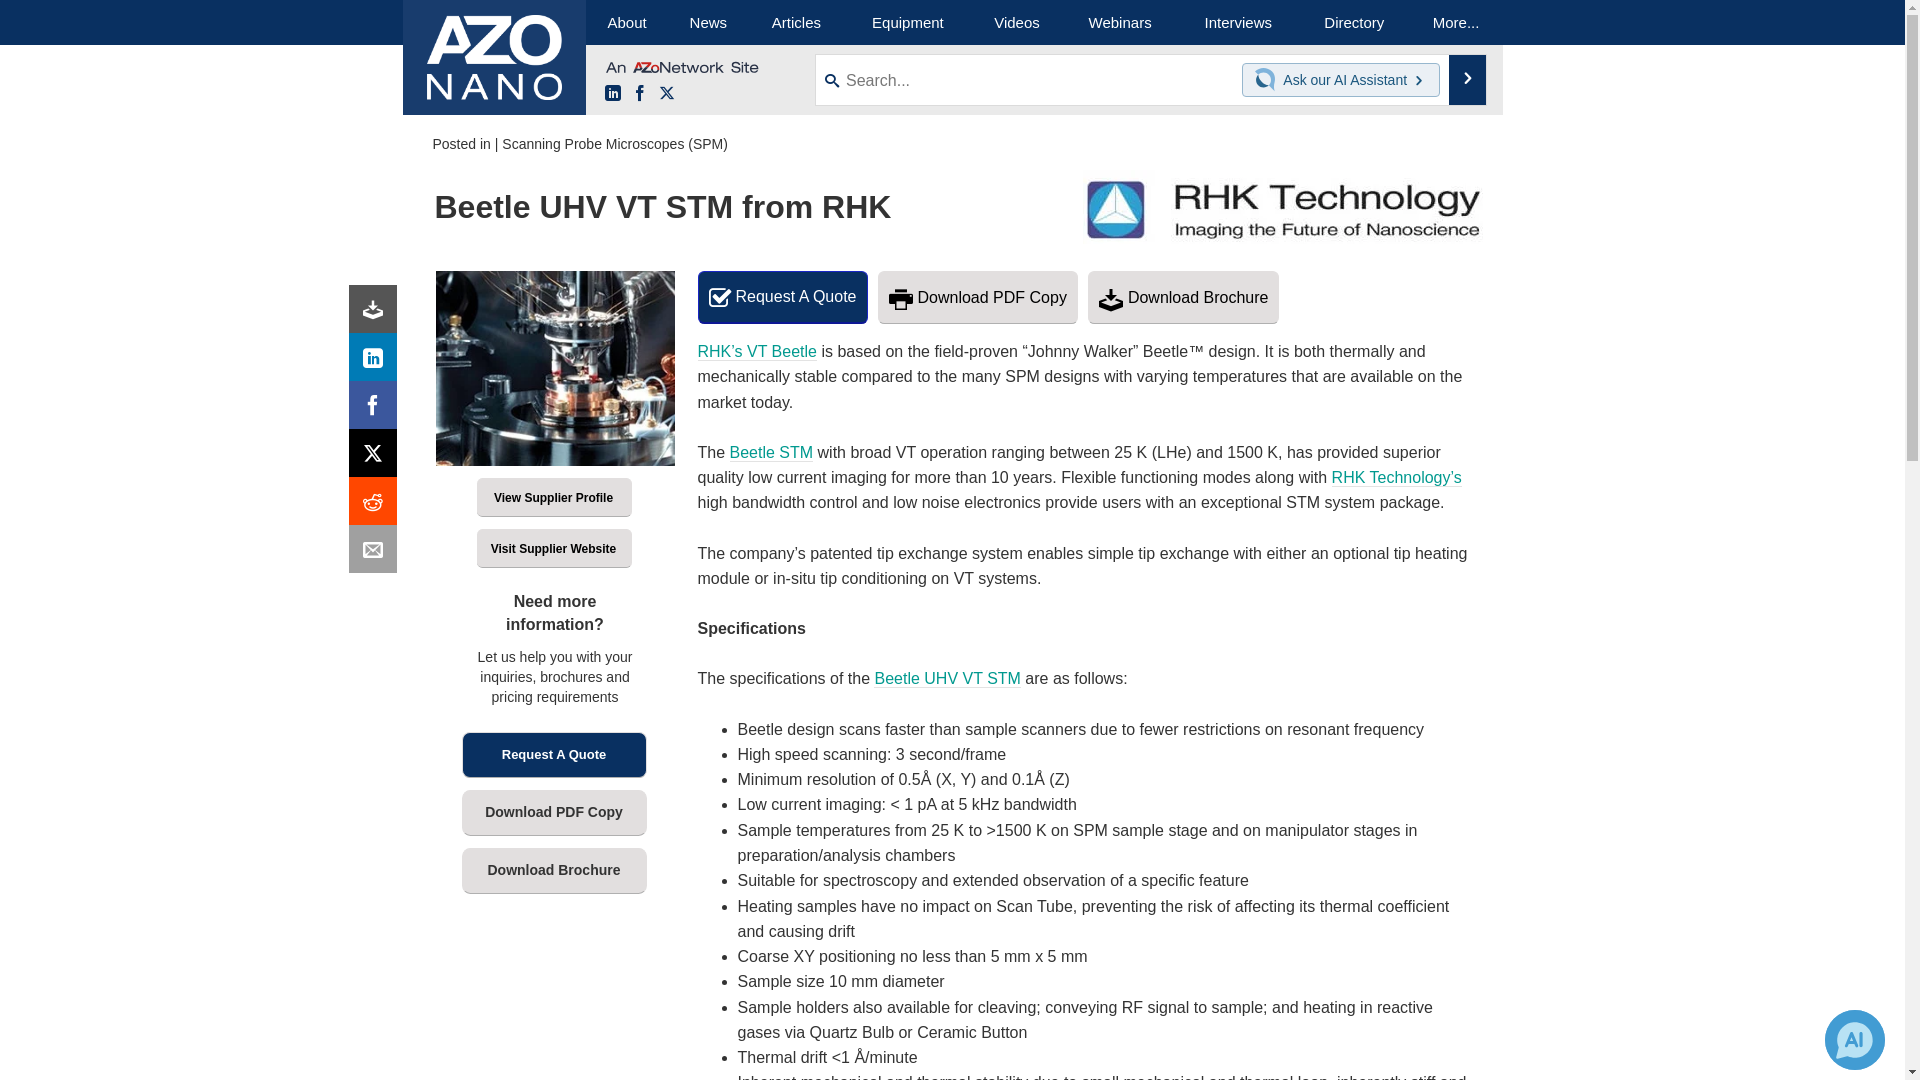 Image resolution: width=1920 pixels, height=1080 pixels. What do you see at coordinates (377, 362) in the screenshot?
I see `LinkedIn` at bounding box center [377, 362].